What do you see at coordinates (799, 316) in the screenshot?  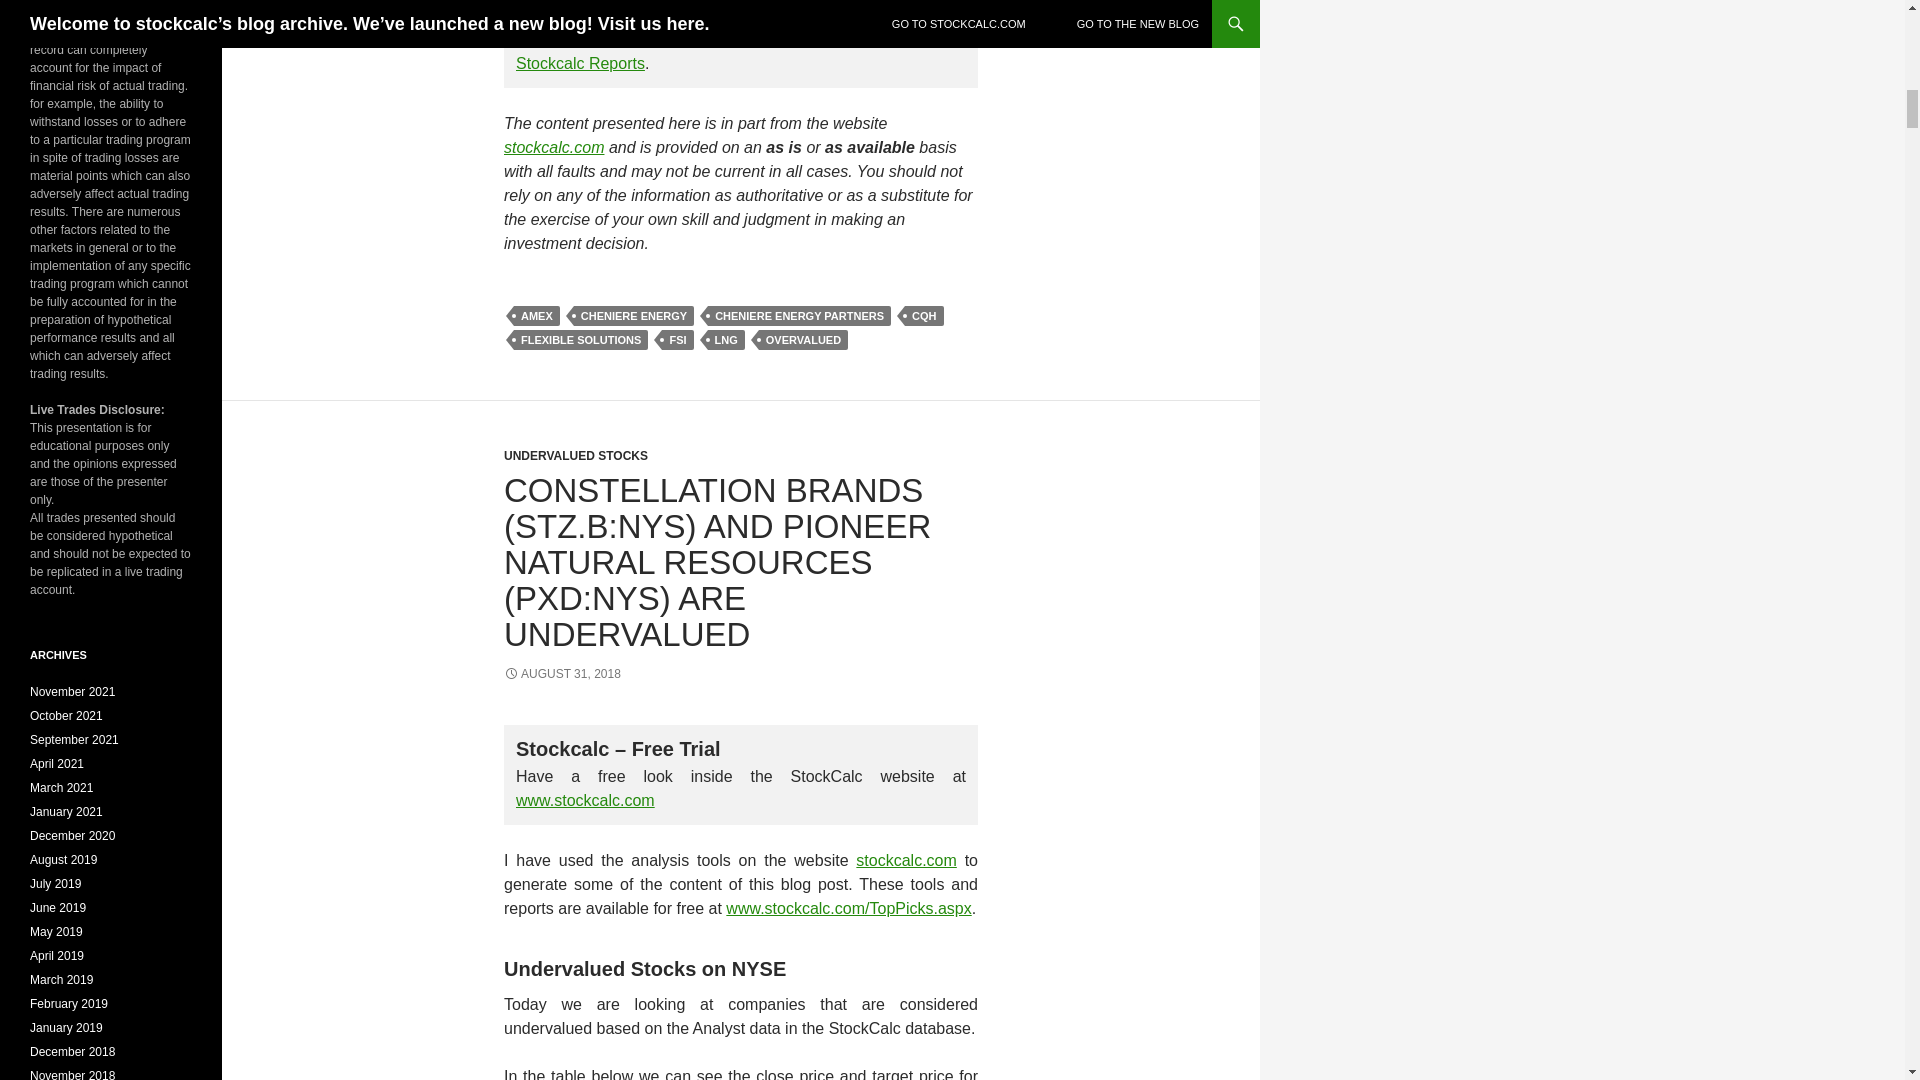 I see `CHENIERE ENERGY PARTNERS` at bounding box center [799, 316].